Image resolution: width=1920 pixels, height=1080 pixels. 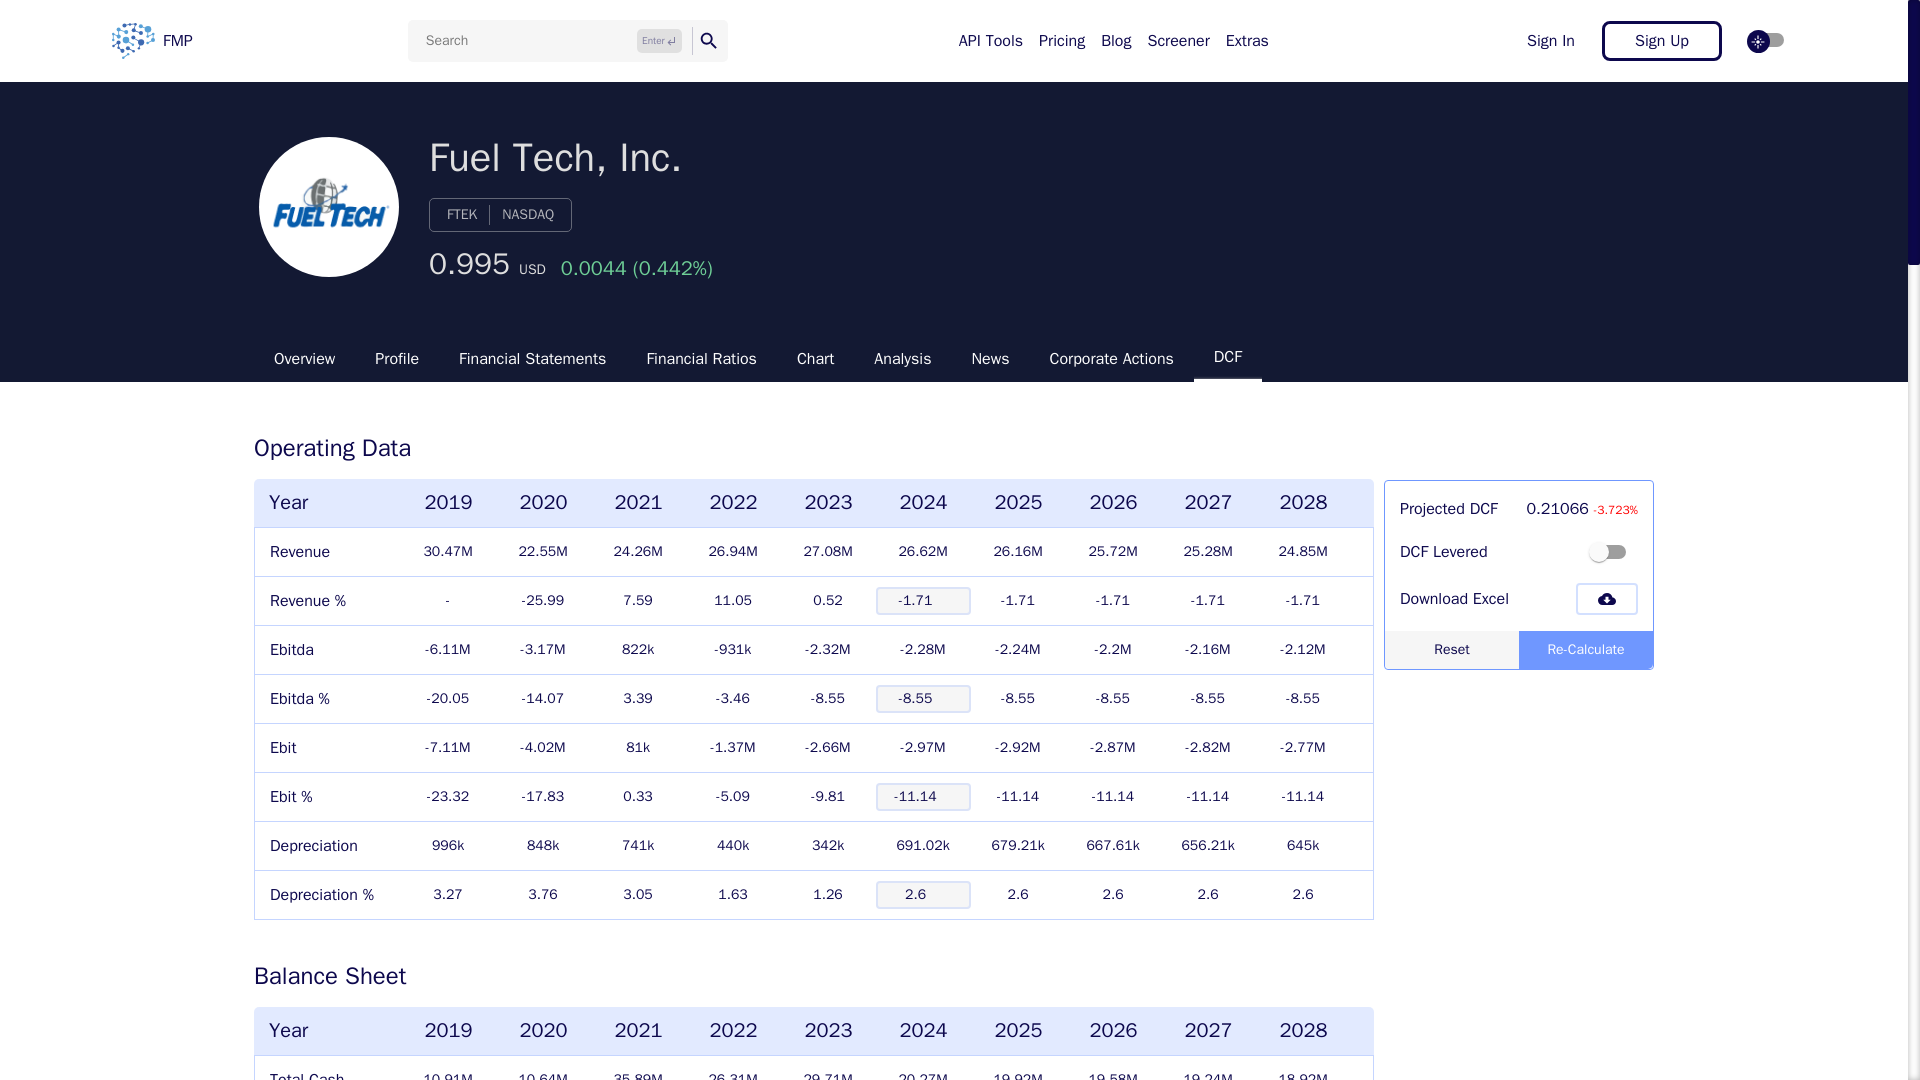 What do you see at coordinates (543, 552) in the screenshot?
I see `22,550,000` at bounding box center [543, 552].